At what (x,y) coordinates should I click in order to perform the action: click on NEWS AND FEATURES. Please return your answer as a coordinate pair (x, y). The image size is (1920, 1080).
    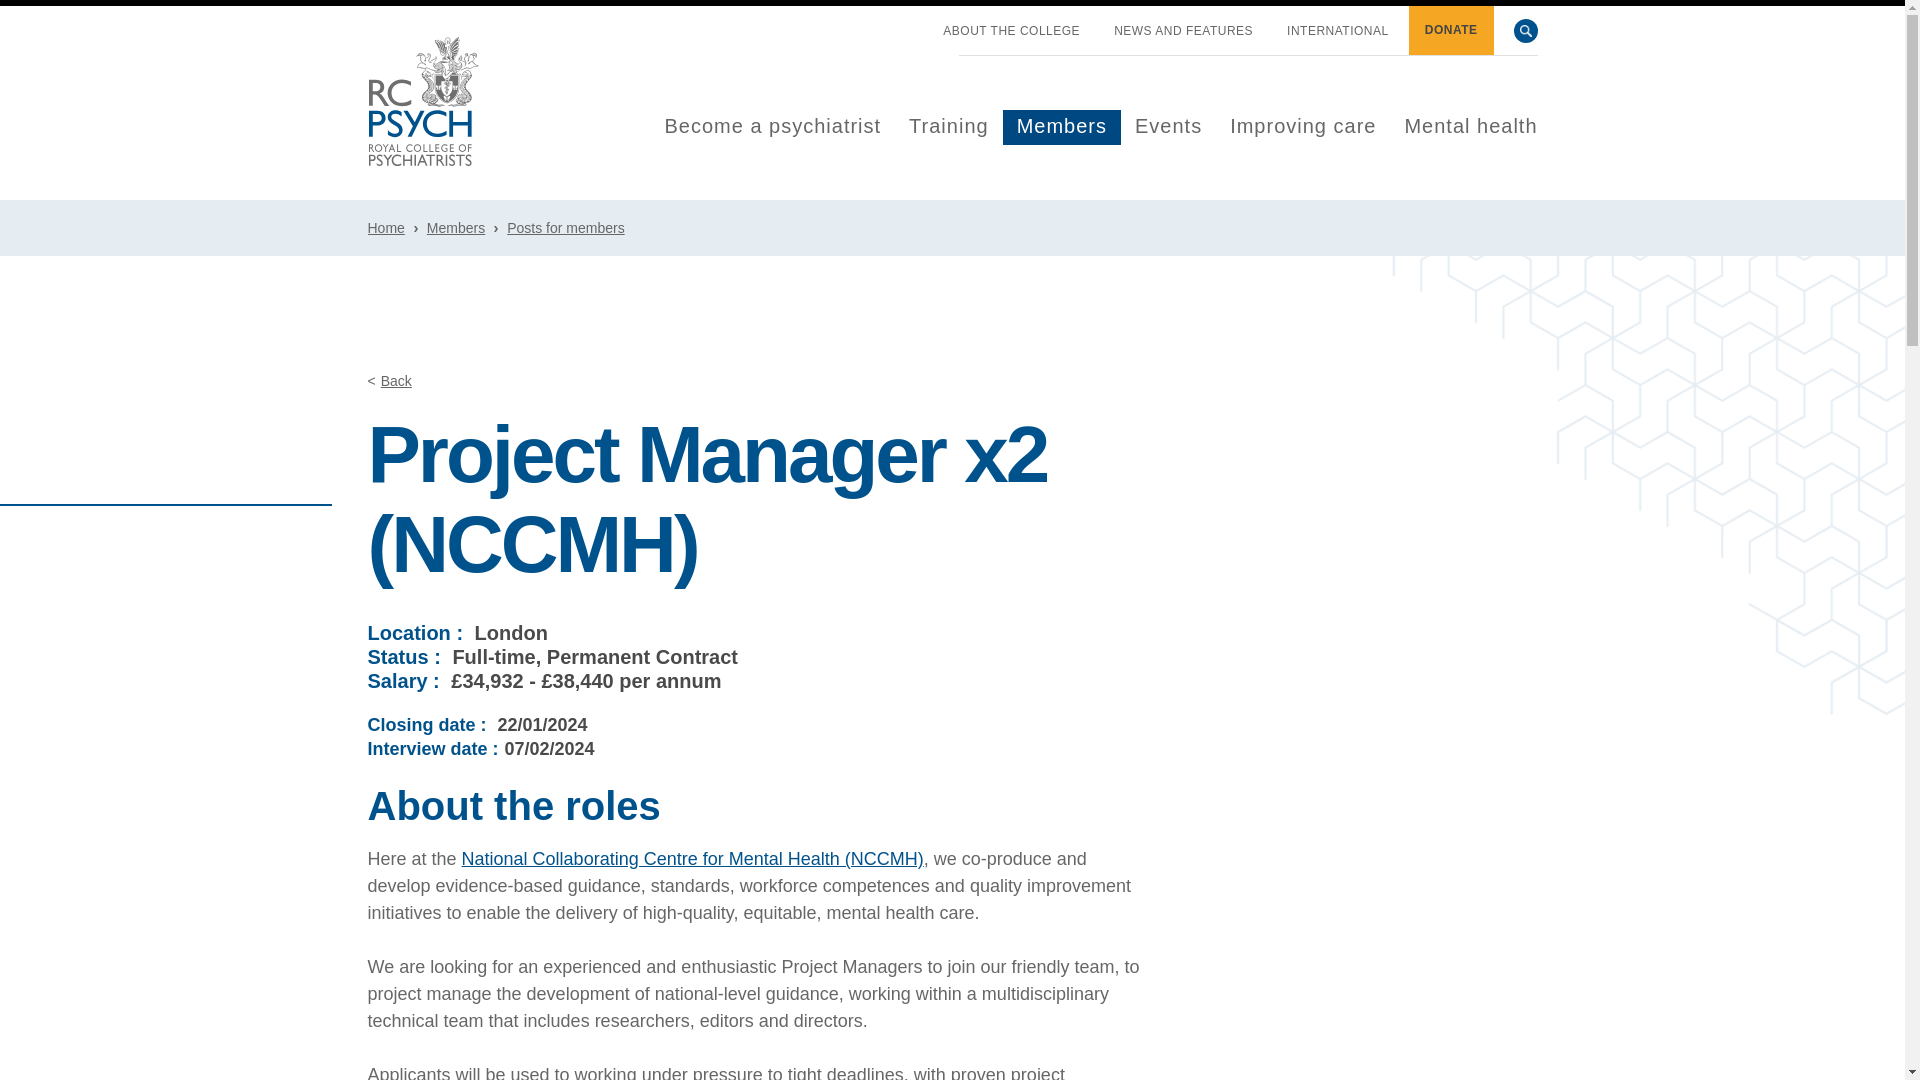
    Looking at the image, I should click on (1183, 31).